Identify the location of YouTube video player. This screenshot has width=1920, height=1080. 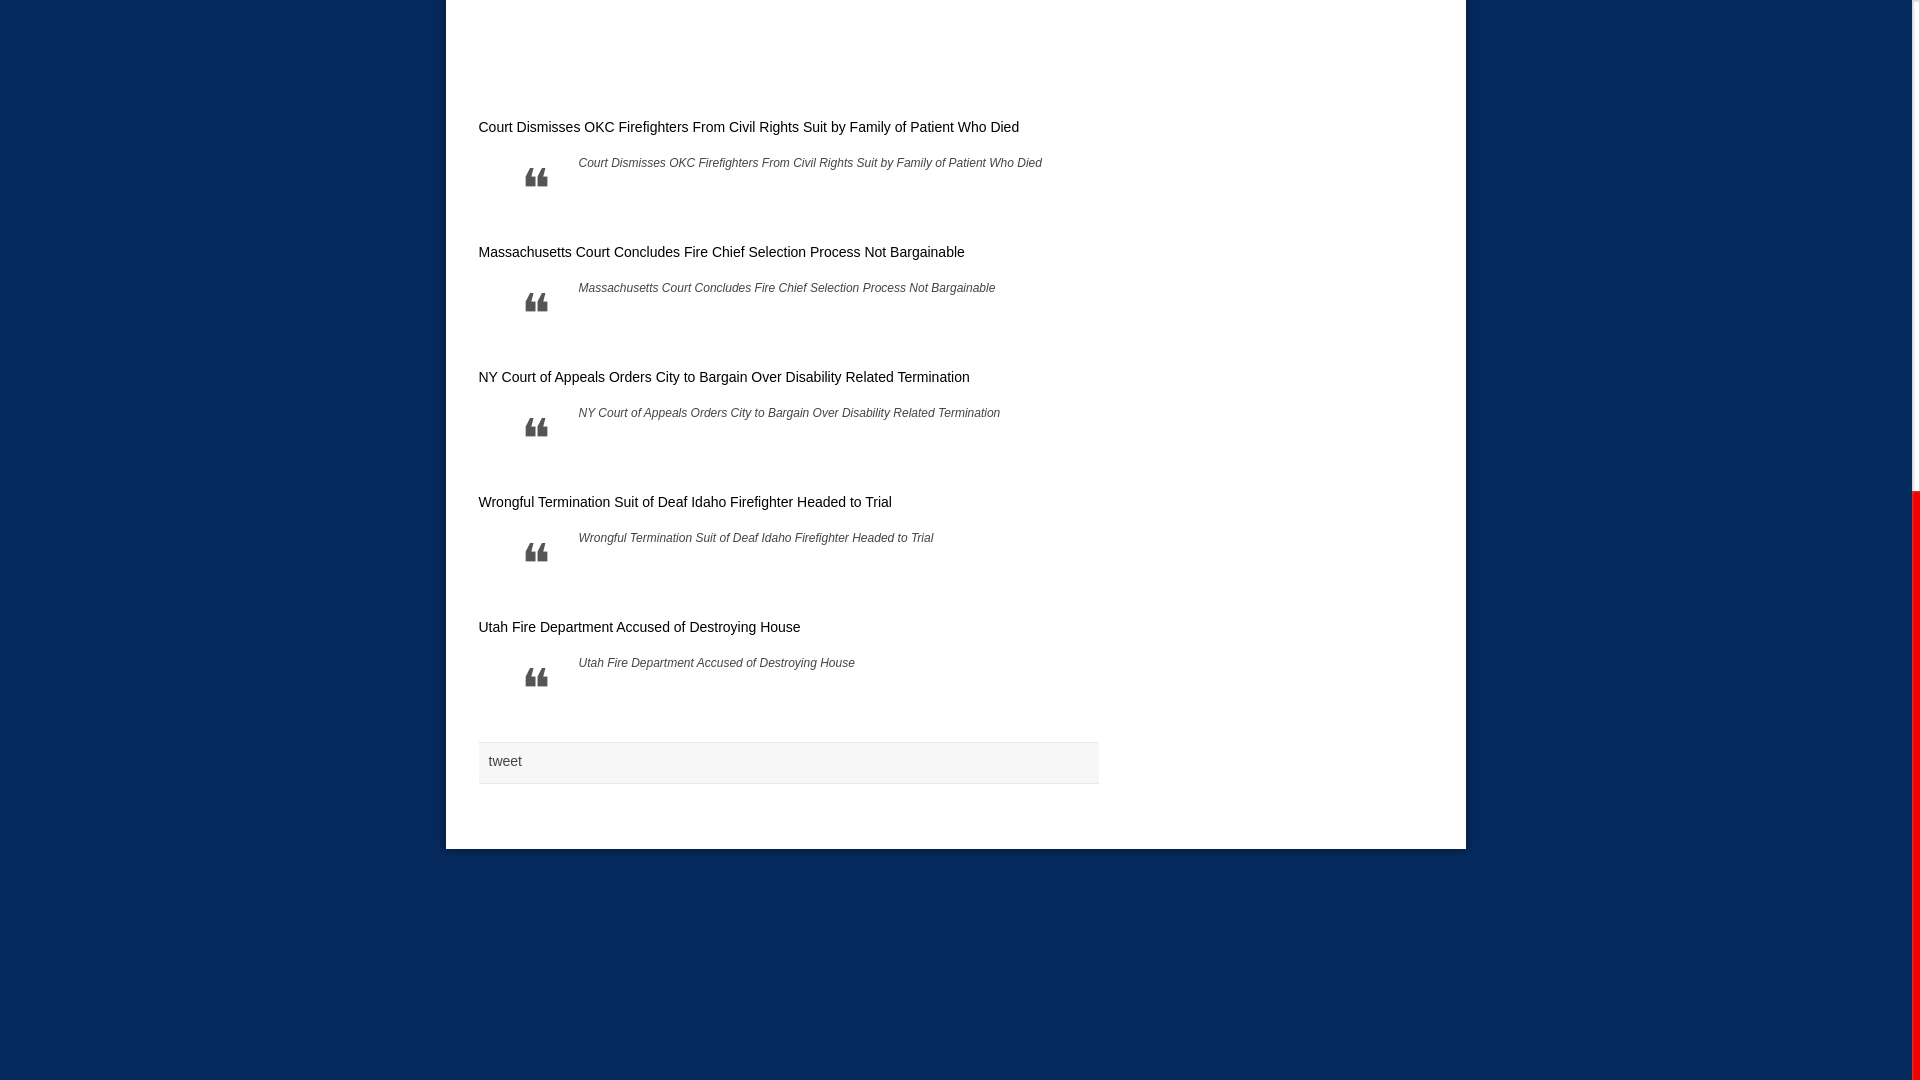
(758, 56).